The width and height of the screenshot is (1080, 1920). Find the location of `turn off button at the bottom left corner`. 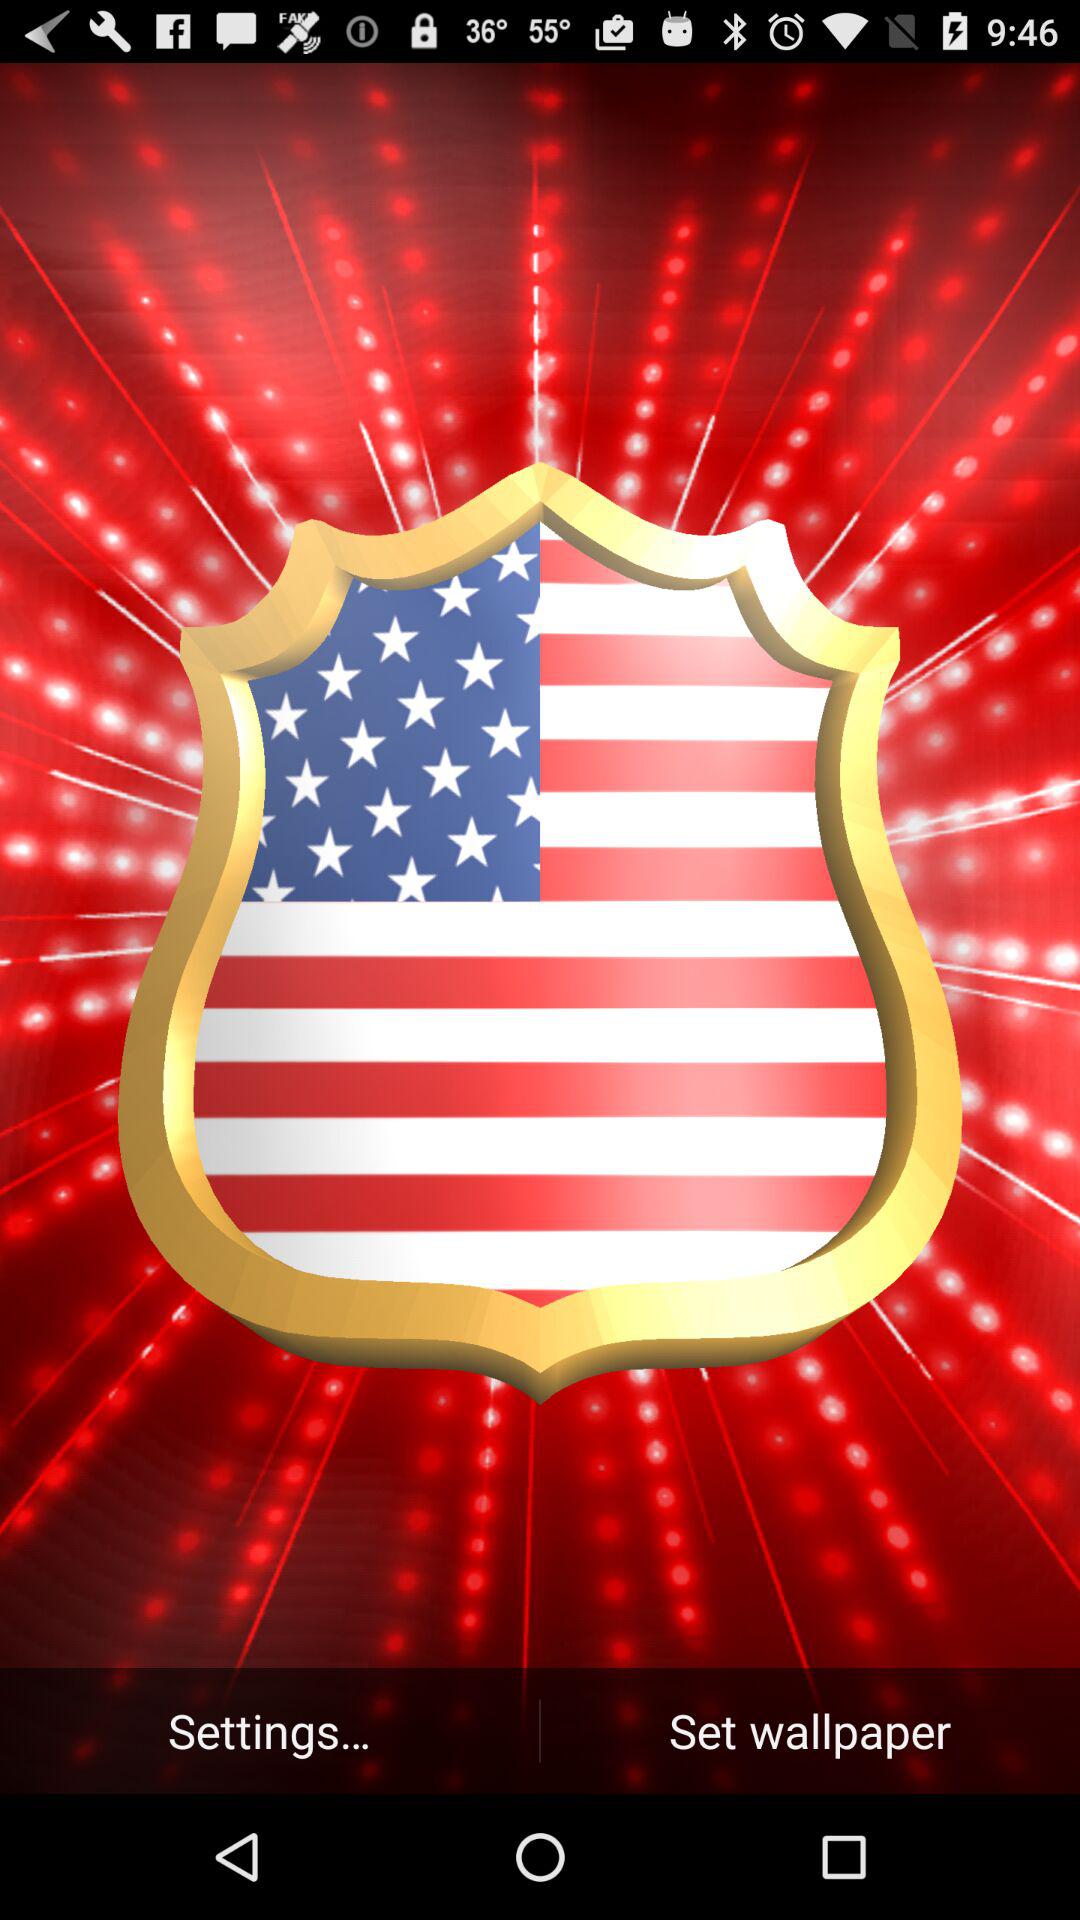

turn off button at the bottom left corner is located at coordinates (270, 1730).